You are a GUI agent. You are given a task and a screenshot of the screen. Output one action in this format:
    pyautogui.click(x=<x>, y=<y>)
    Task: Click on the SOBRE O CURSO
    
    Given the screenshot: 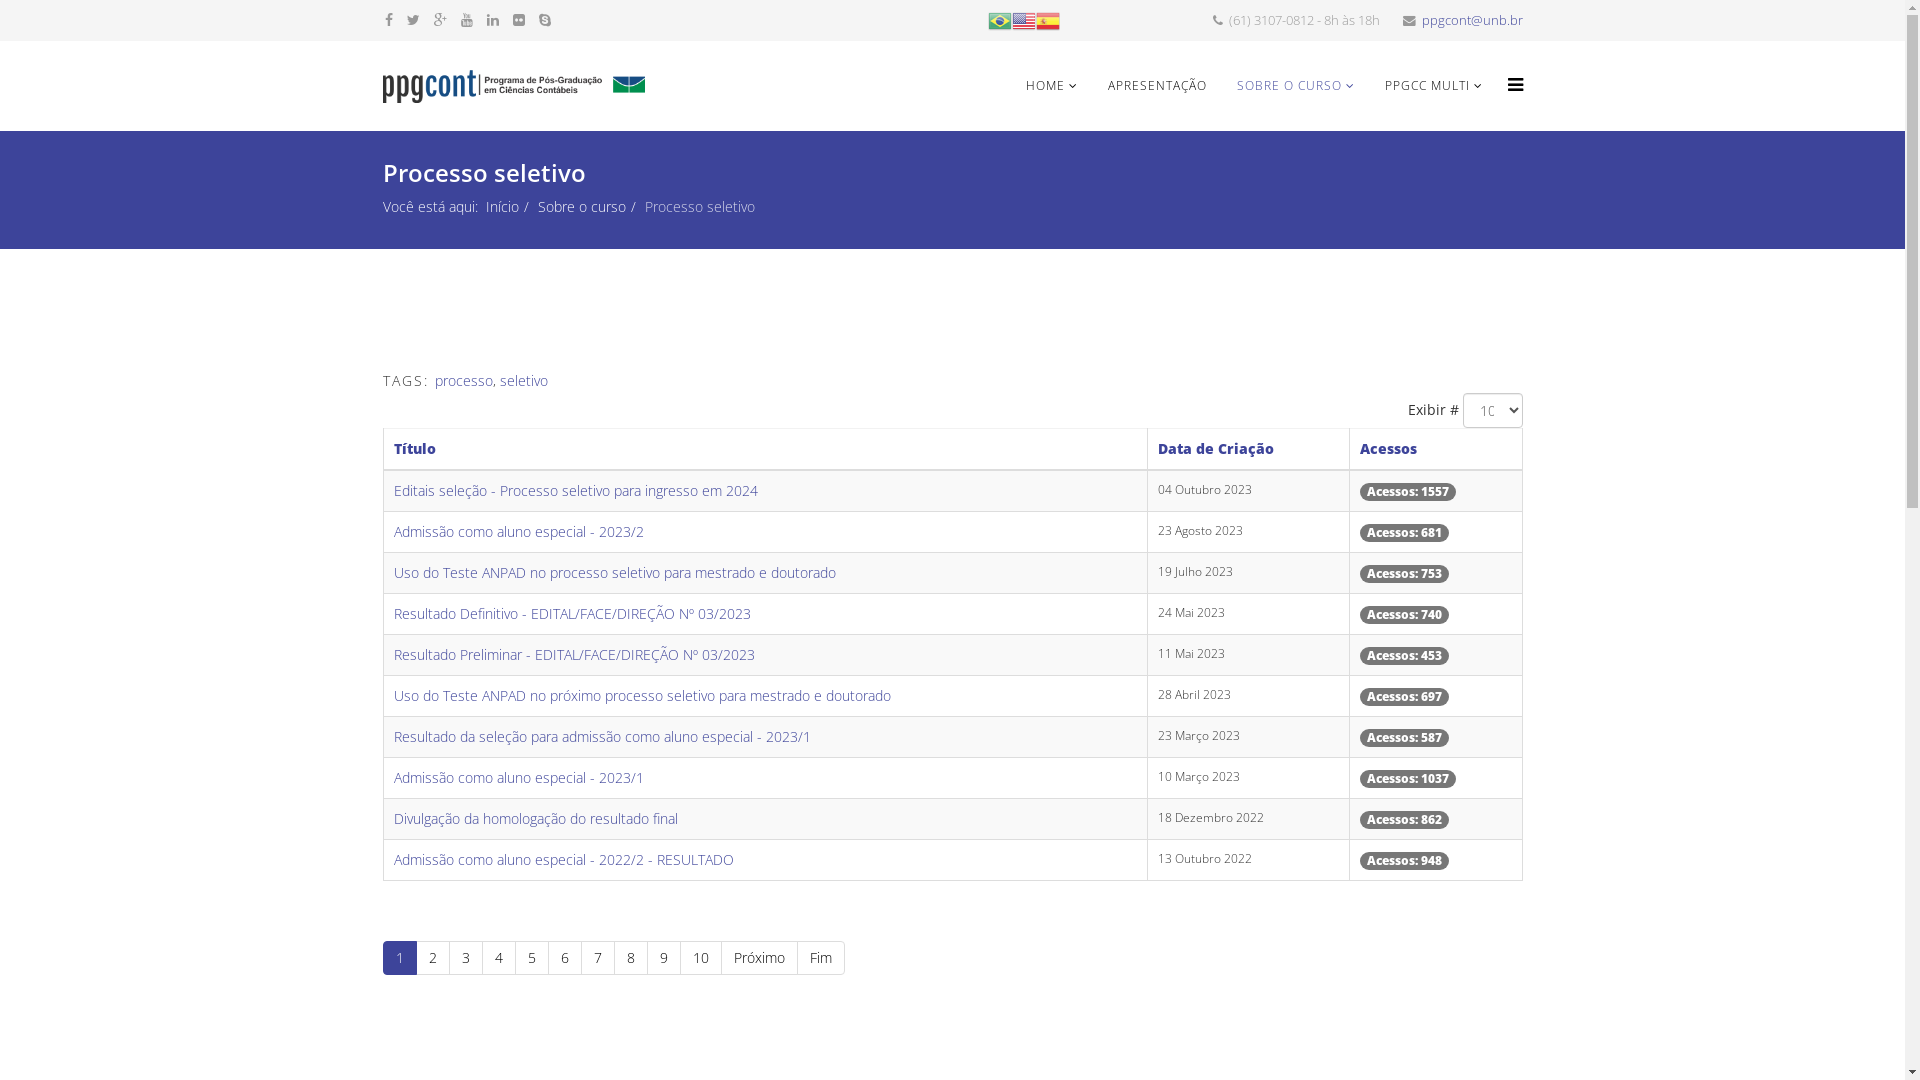 What is the action you would take?
    pyautogui.click(x=1296, y=86)
    